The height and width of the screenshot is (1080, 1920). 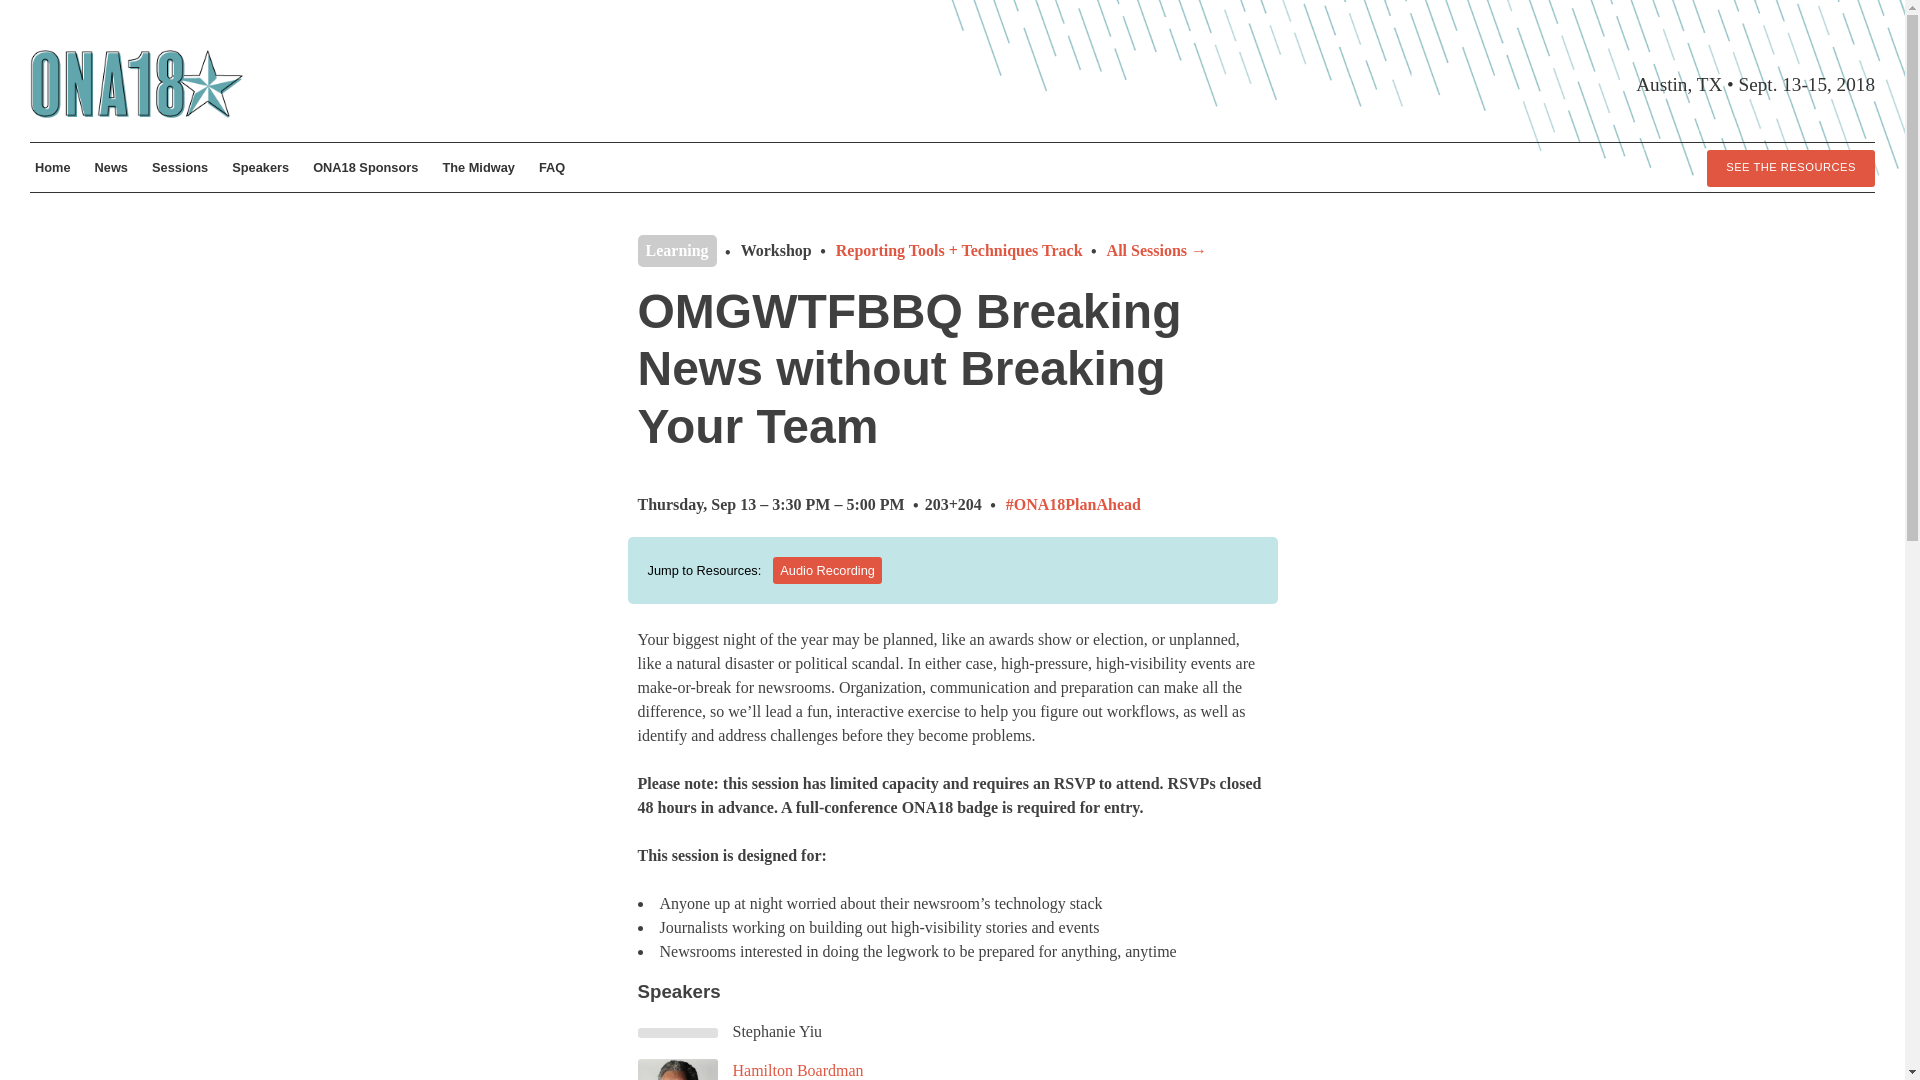 I want to click on ONA18 Sponsors, so click(x=364, y=166).